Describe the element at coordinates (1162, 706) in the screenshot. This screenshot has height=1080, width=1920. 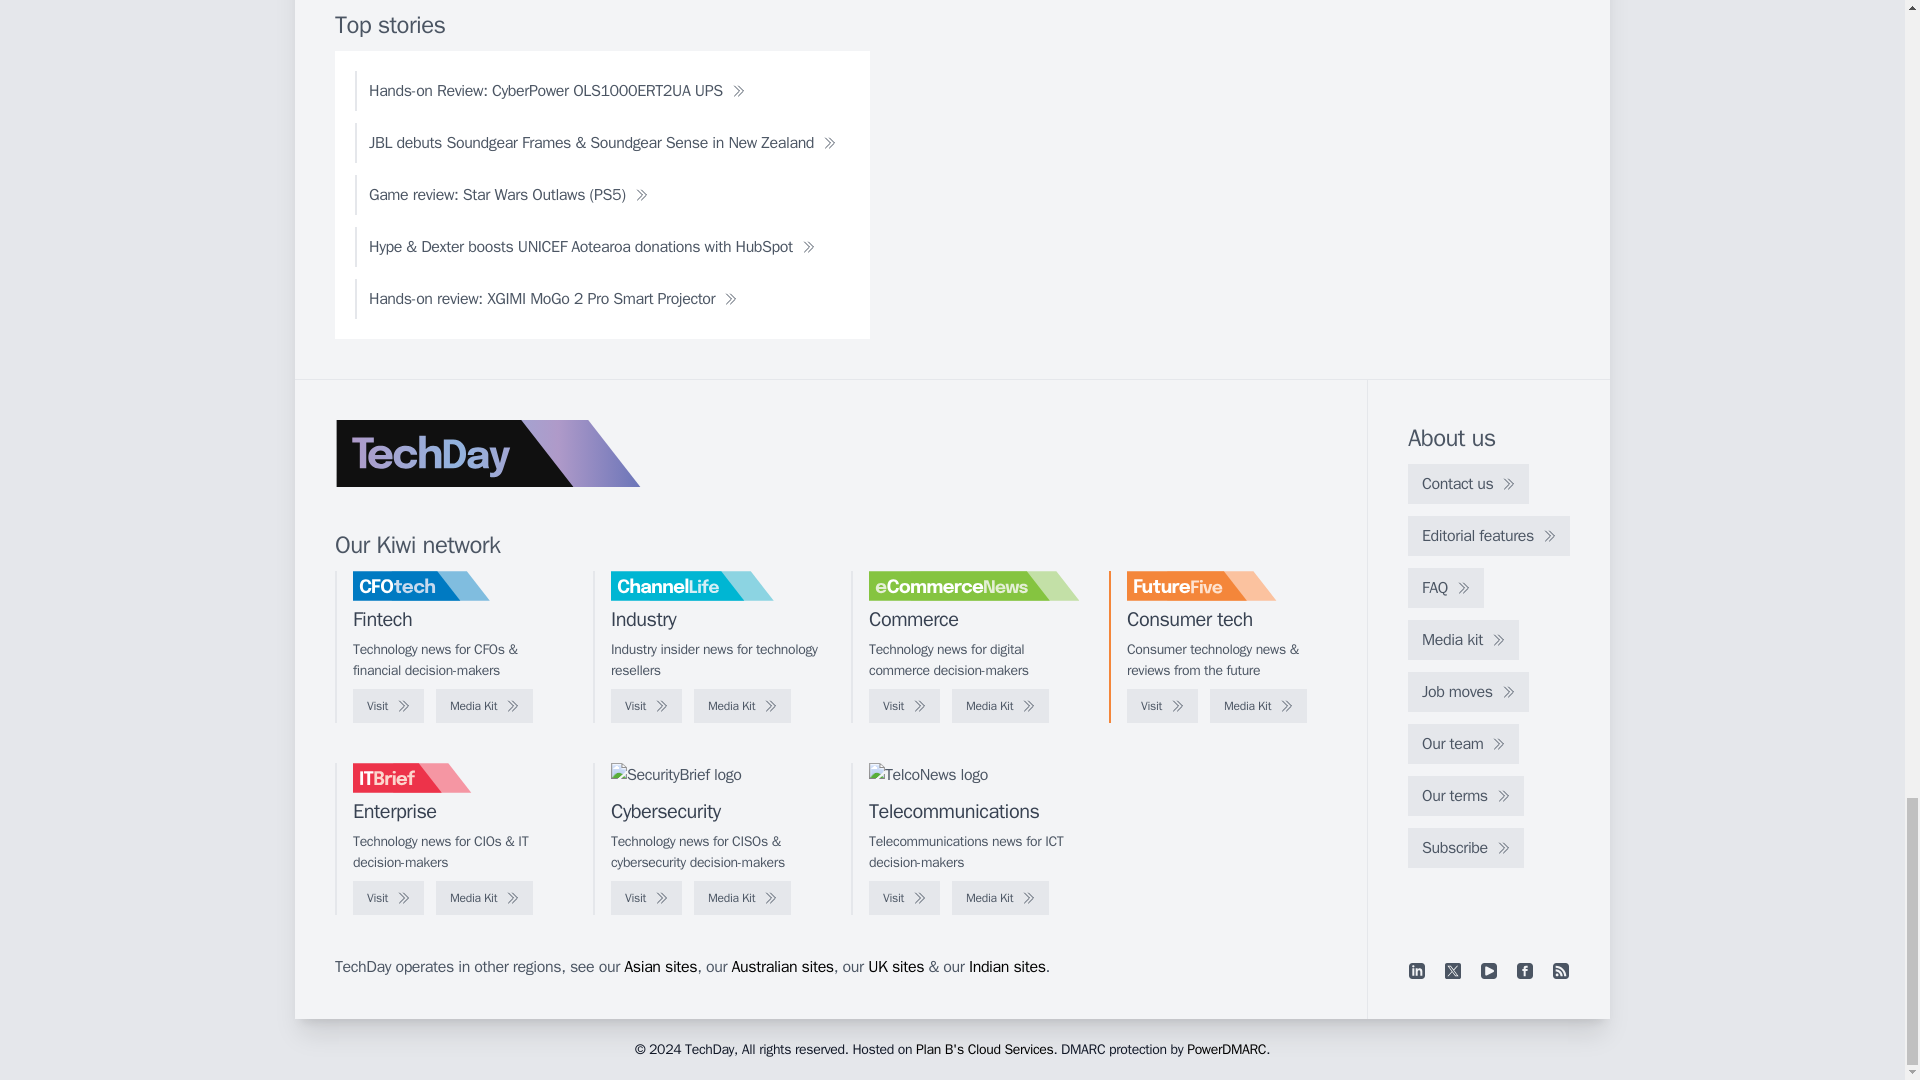
I see `Visit` at that location.